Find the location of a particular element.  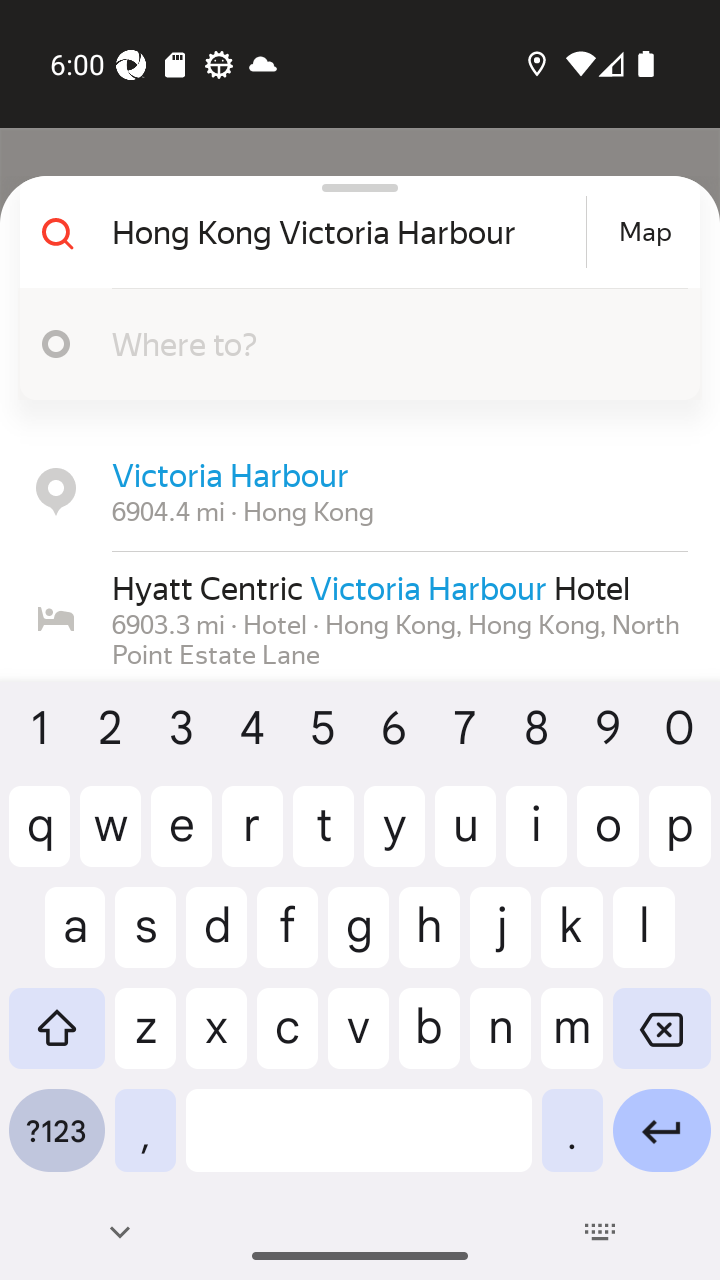

Where to? is located at coordinates (390, 343).